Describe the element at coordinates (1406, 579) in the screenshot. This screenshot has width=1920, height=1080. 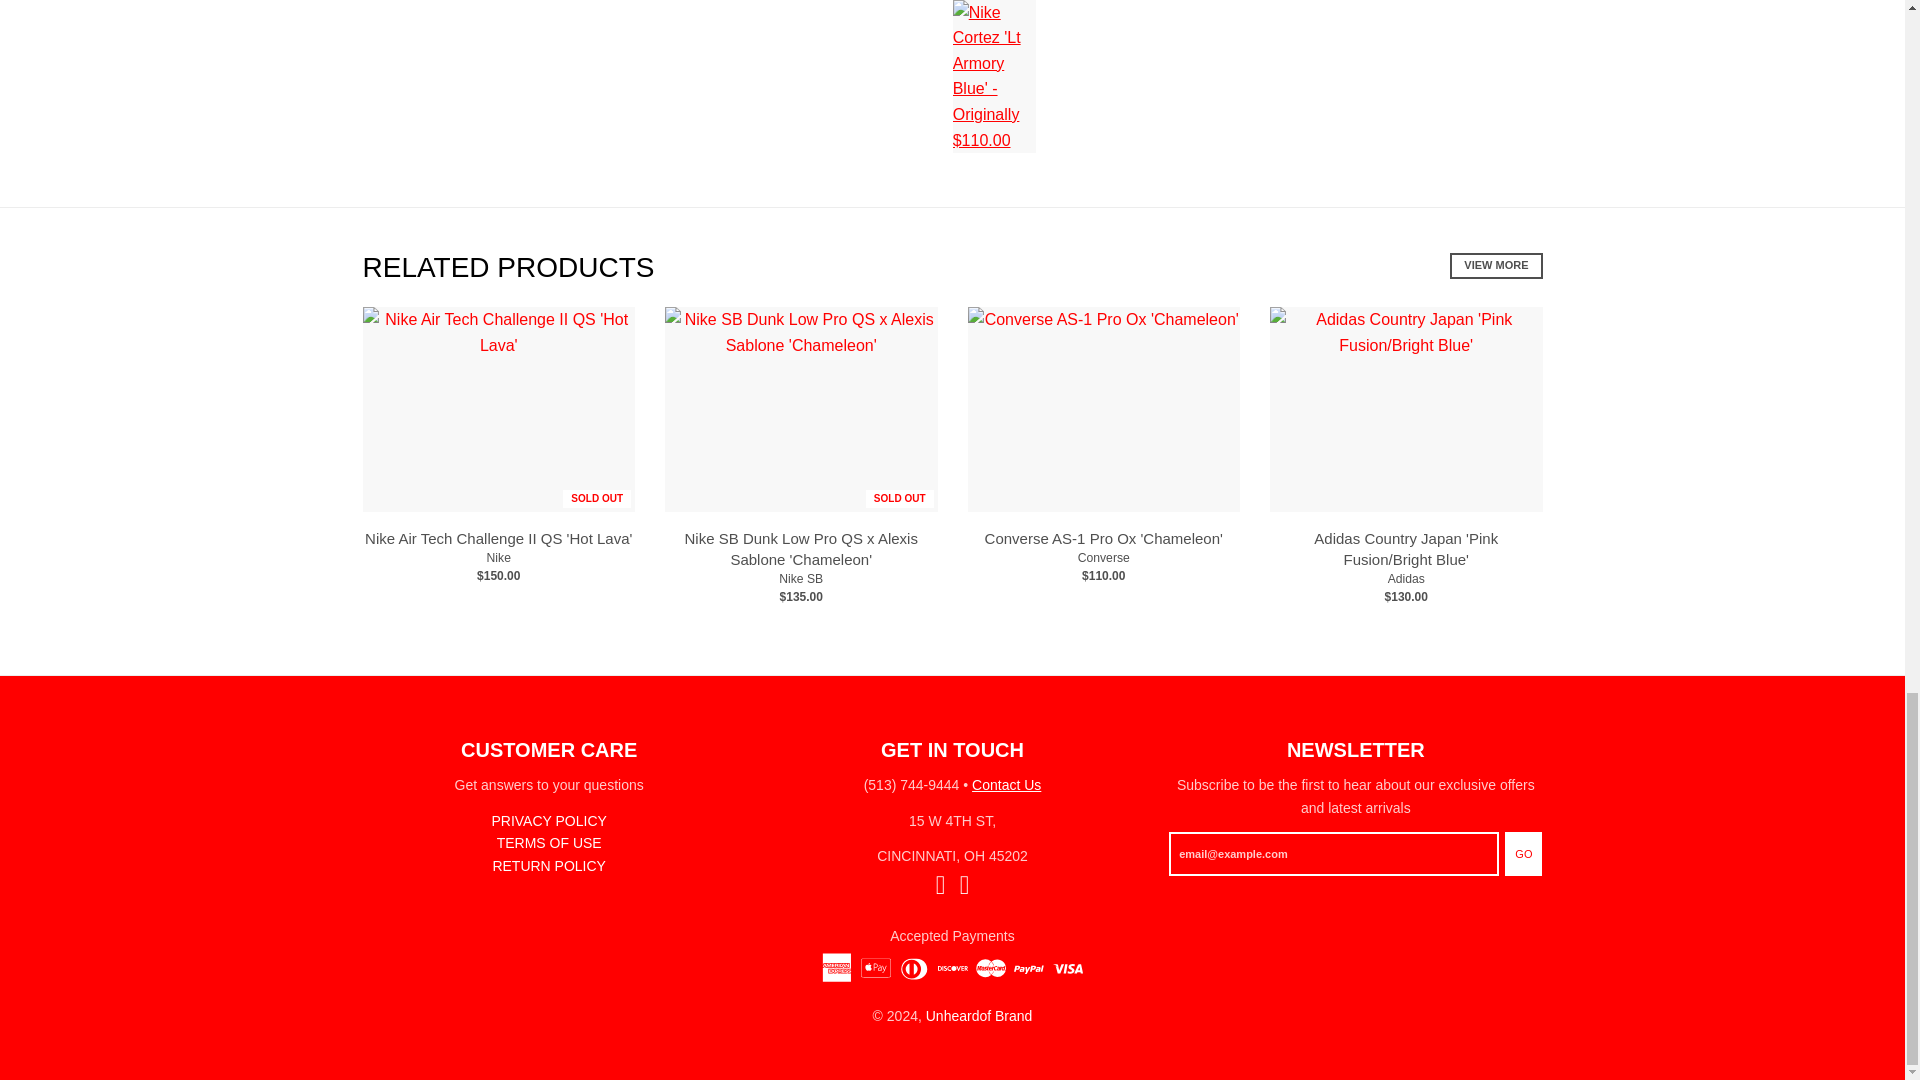
I see `Adidas` at that location.